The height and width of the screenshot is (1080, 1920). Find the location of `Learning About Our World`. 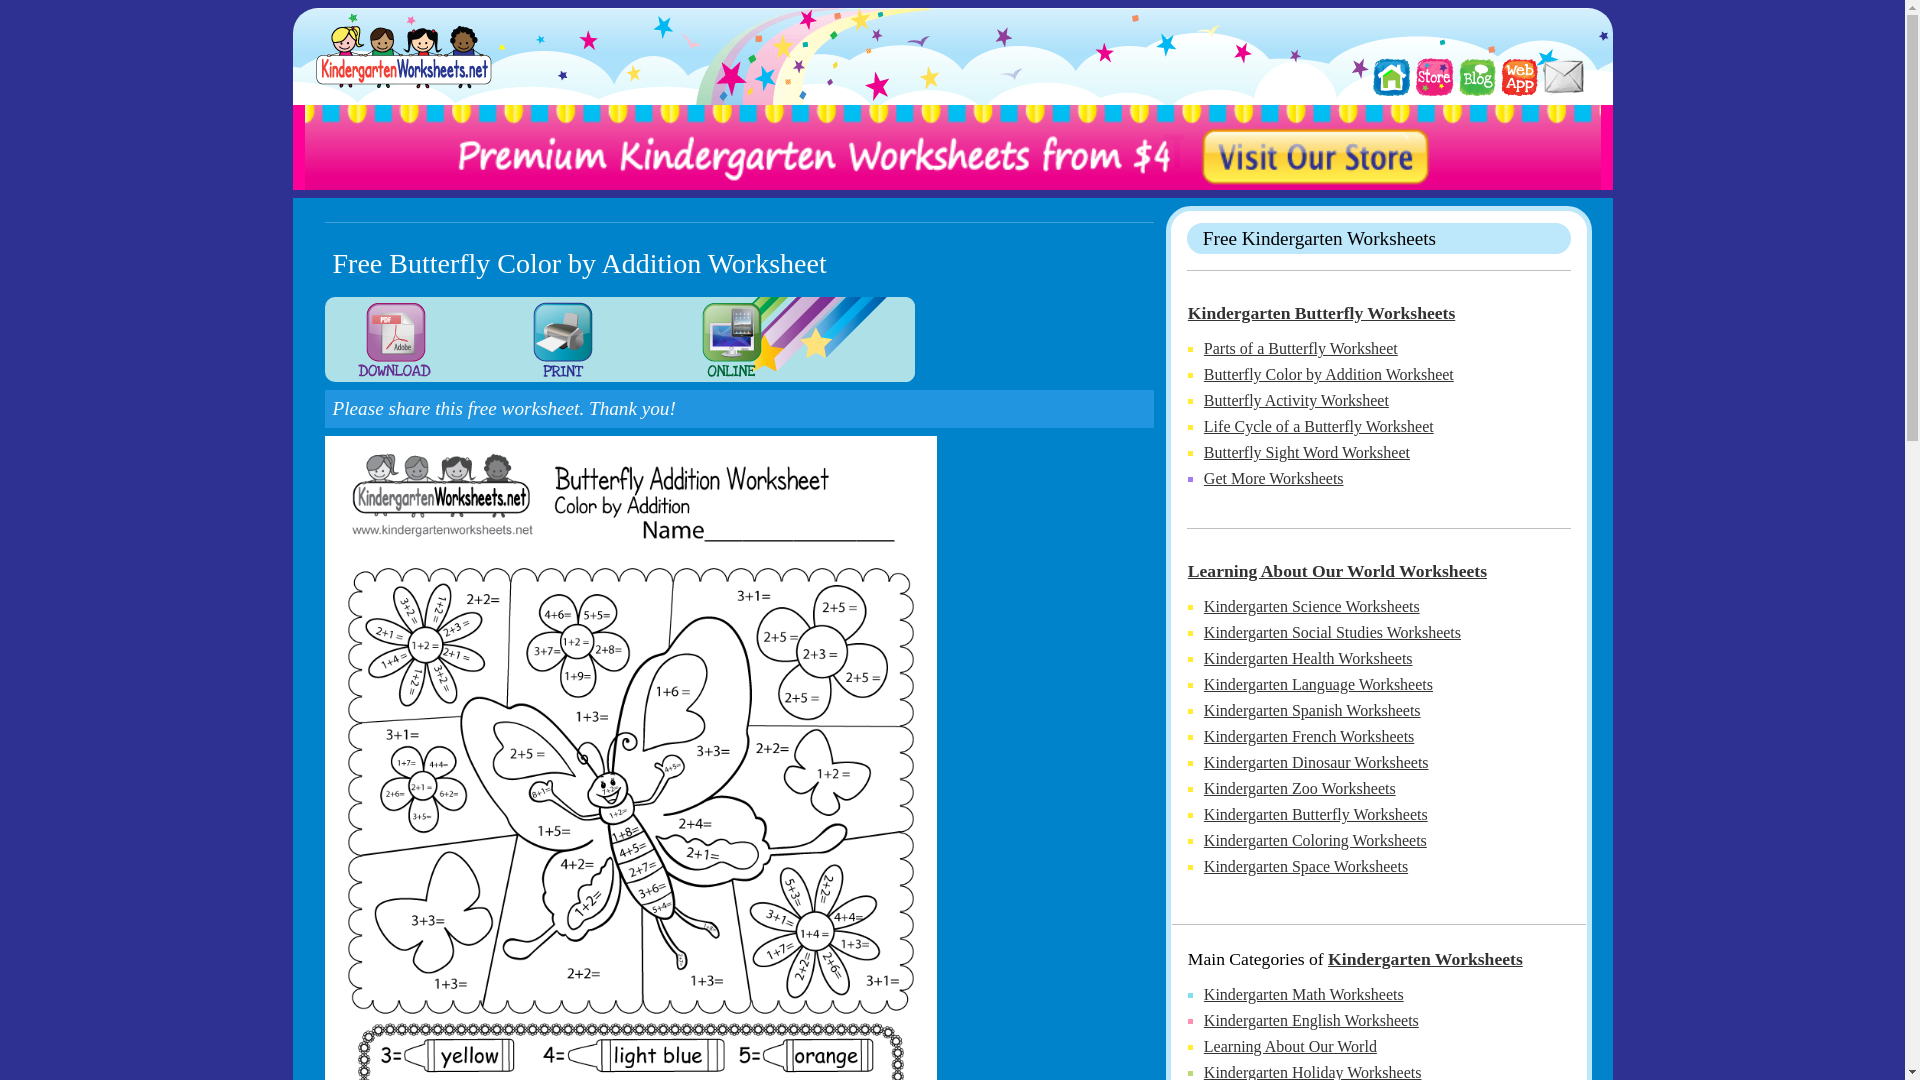

Learning About Our World is located at coordinates (1290, 1046).